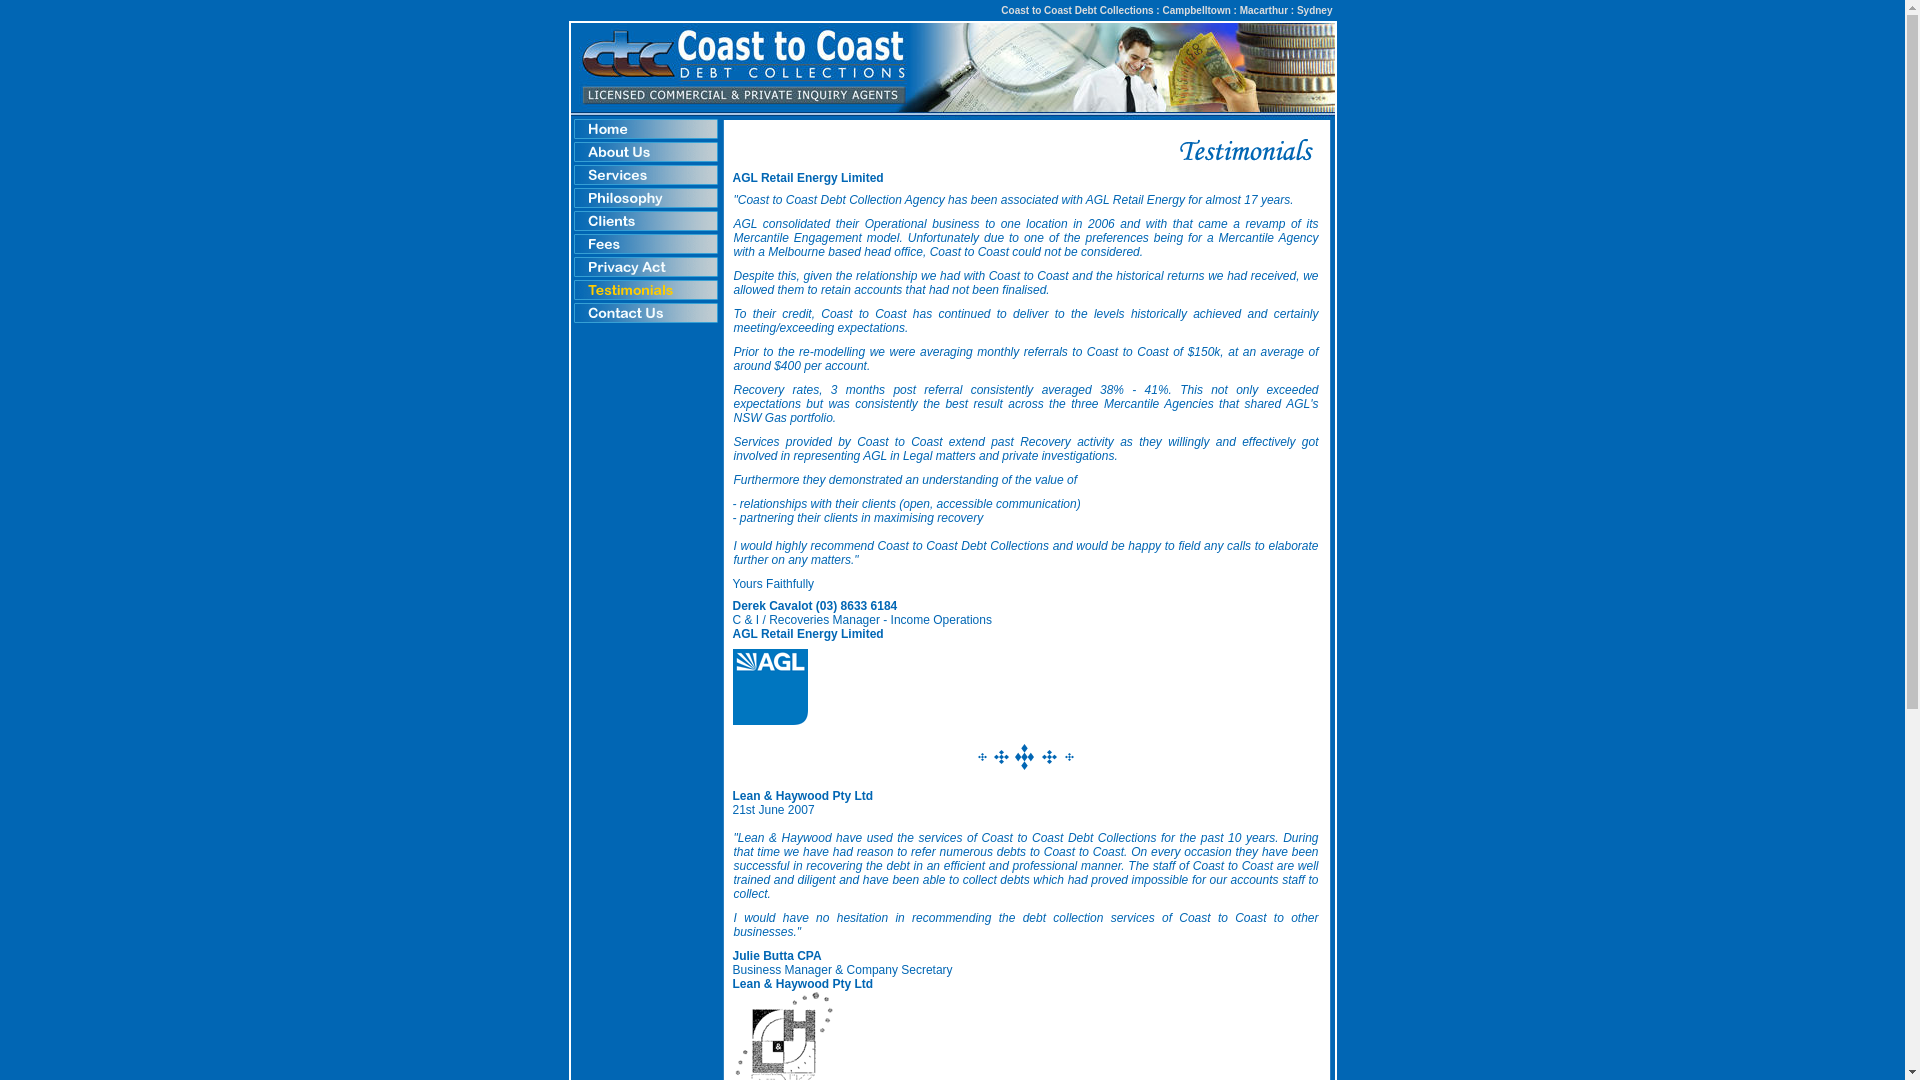  I want to click on Services, so click(644, 174).